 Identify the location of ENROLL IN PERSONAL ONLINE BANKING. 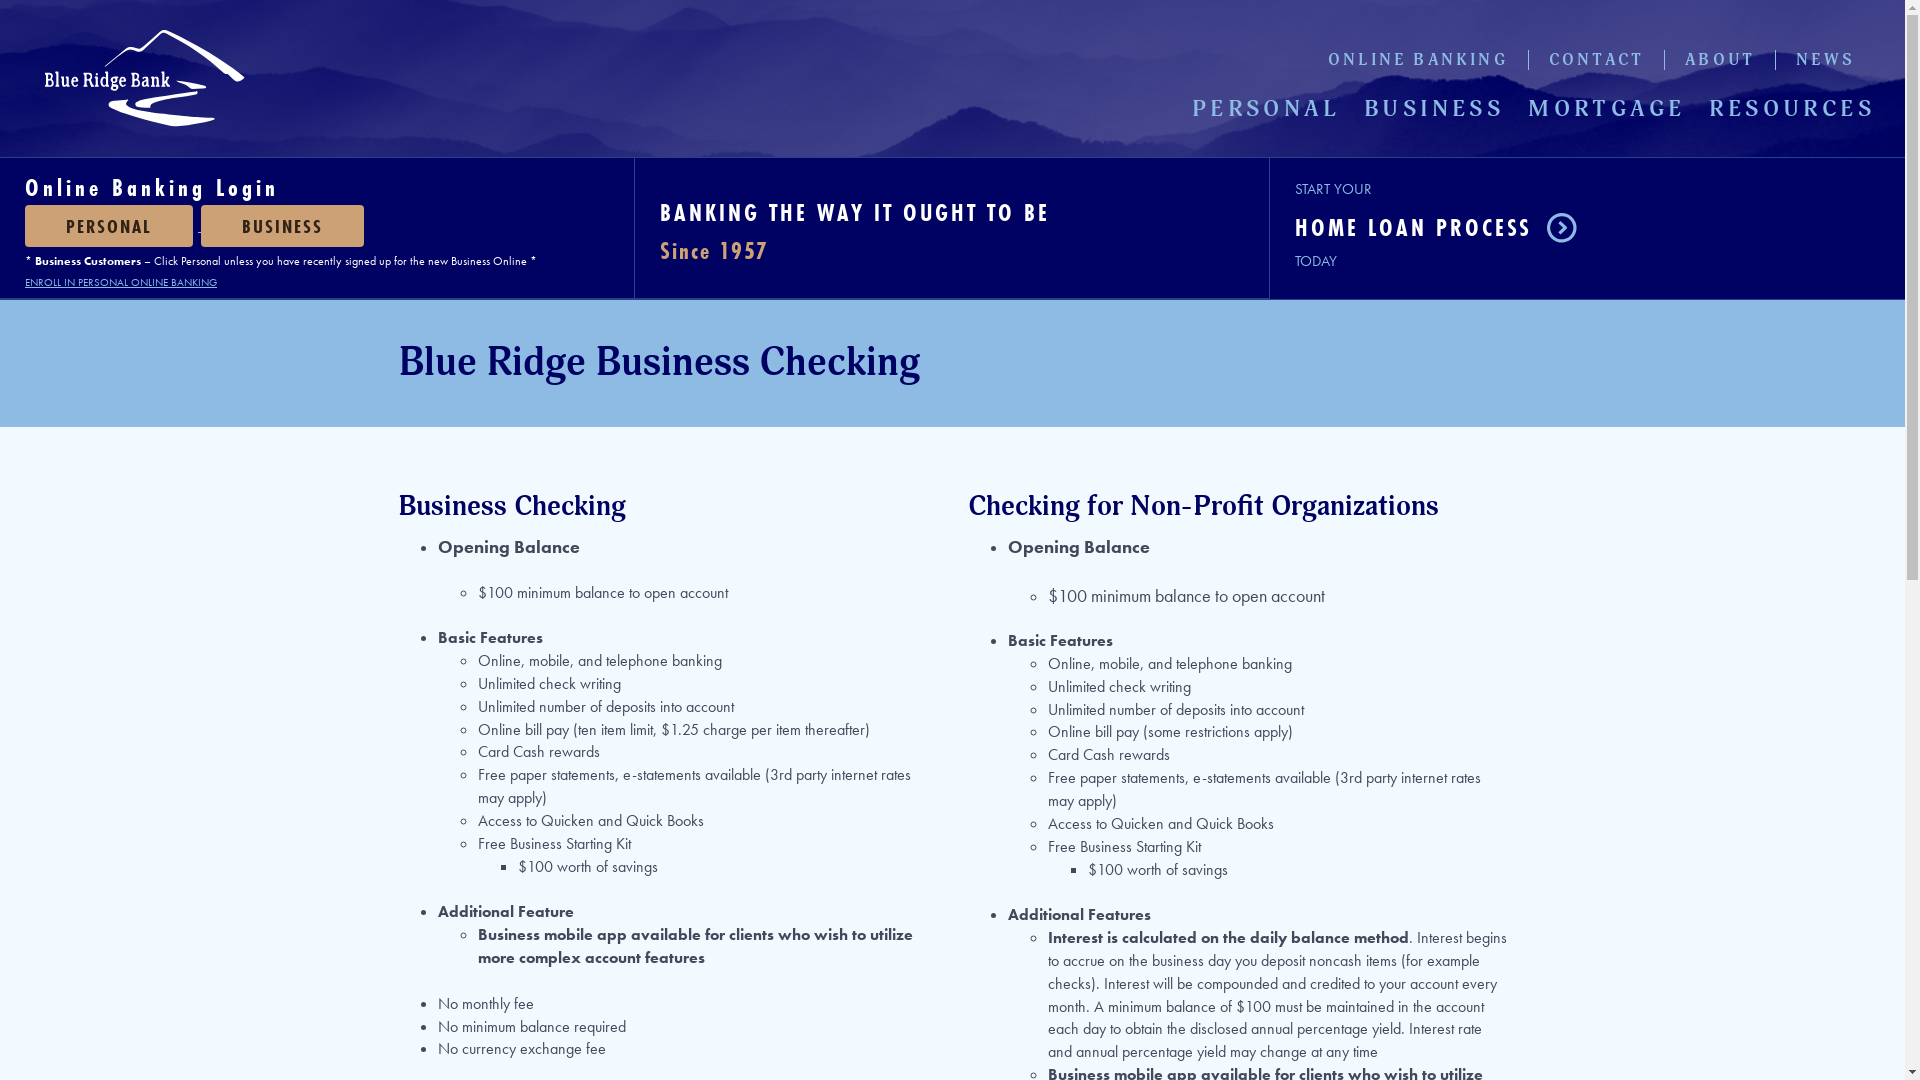
(121, 282).